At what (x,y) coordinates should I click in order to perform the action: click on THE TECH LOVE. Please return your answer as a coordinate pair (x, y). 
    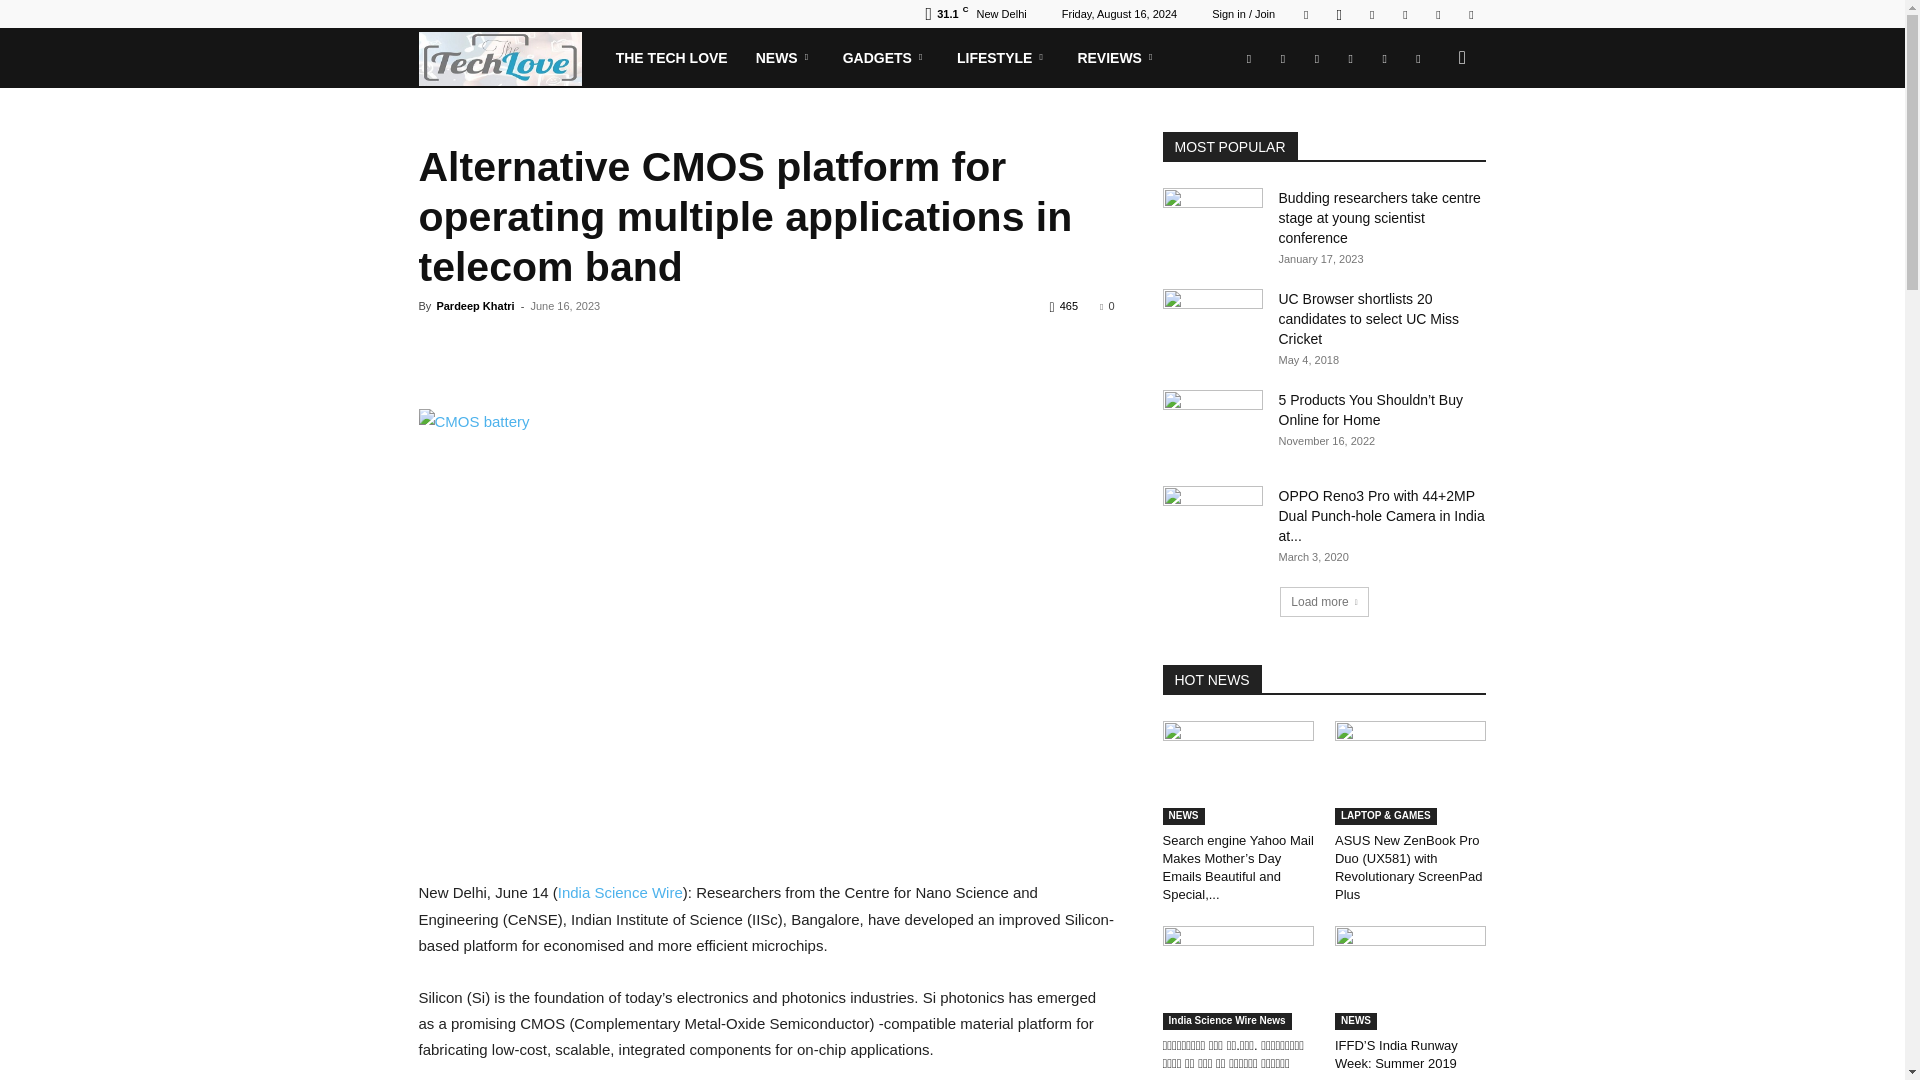
    Looking at the image, I should click on (672, 58).